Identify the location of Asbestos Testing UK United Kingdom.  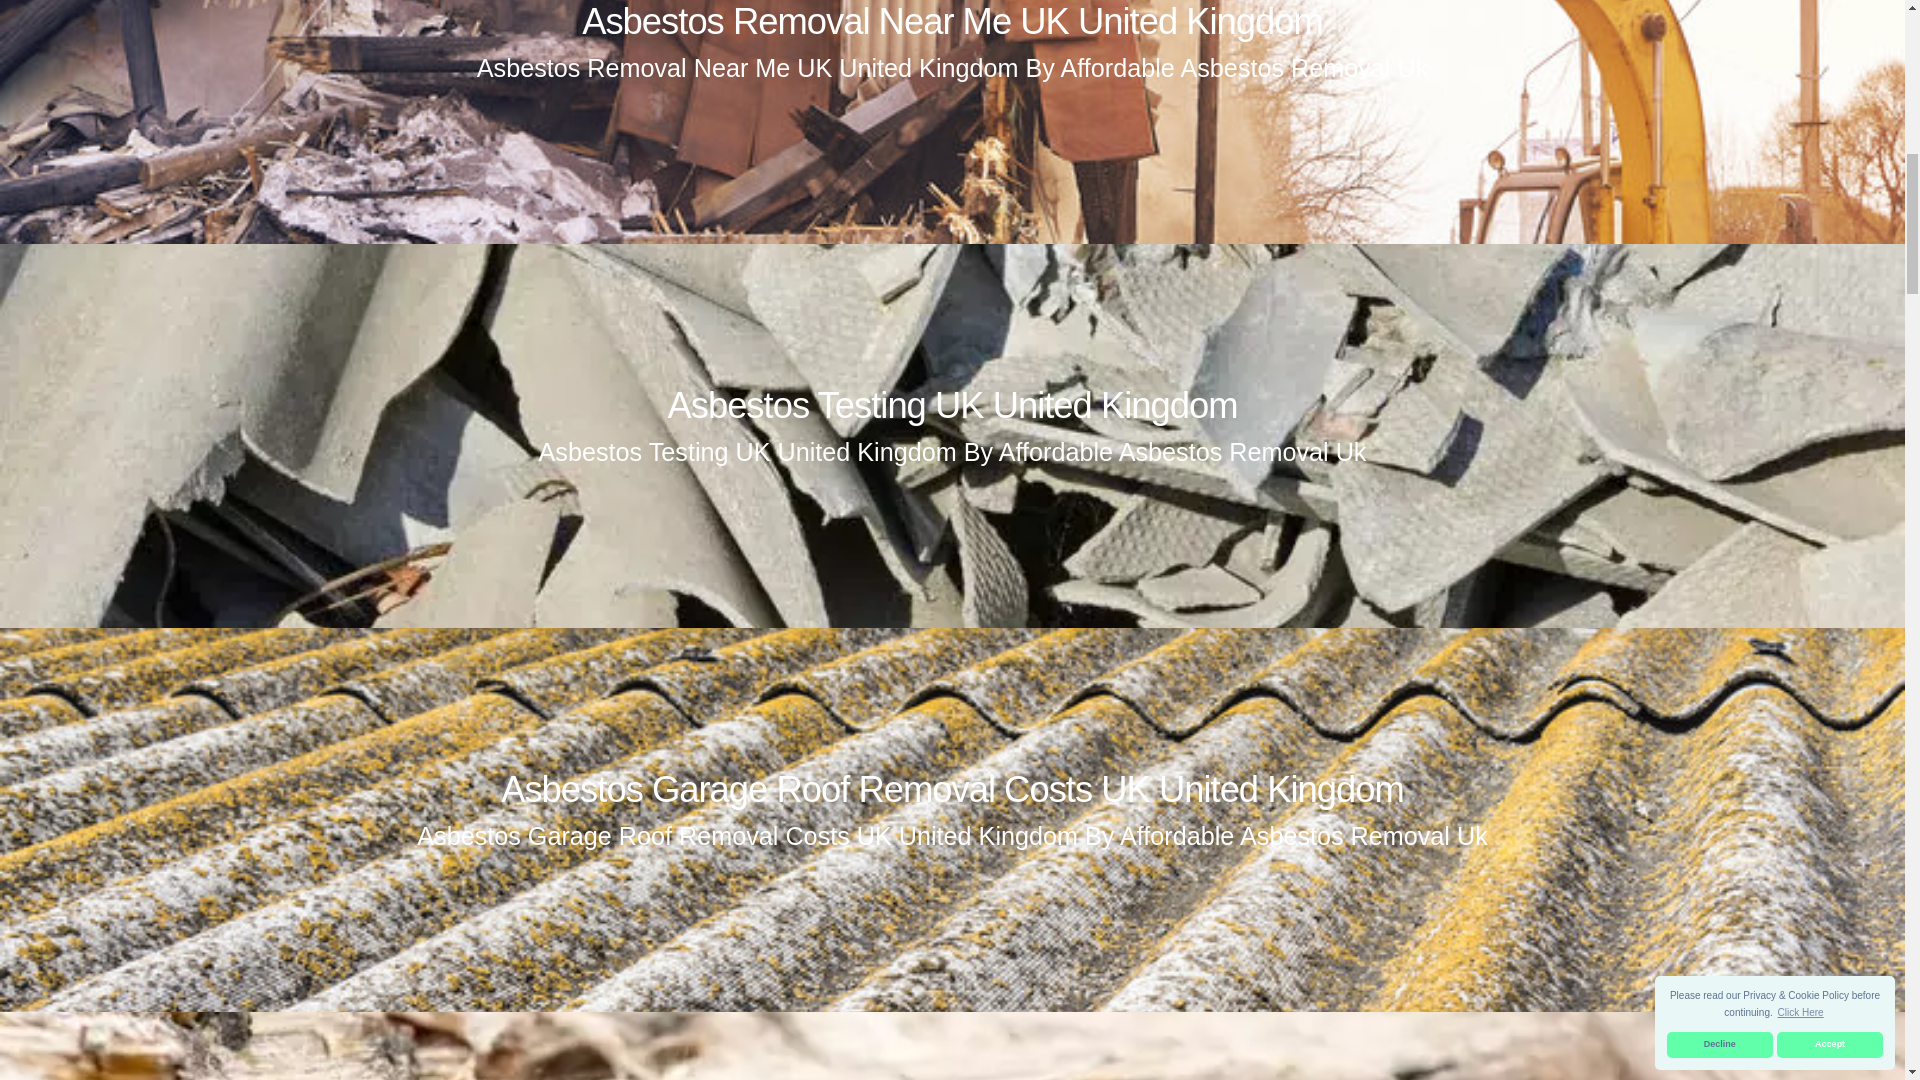
(951, 404).